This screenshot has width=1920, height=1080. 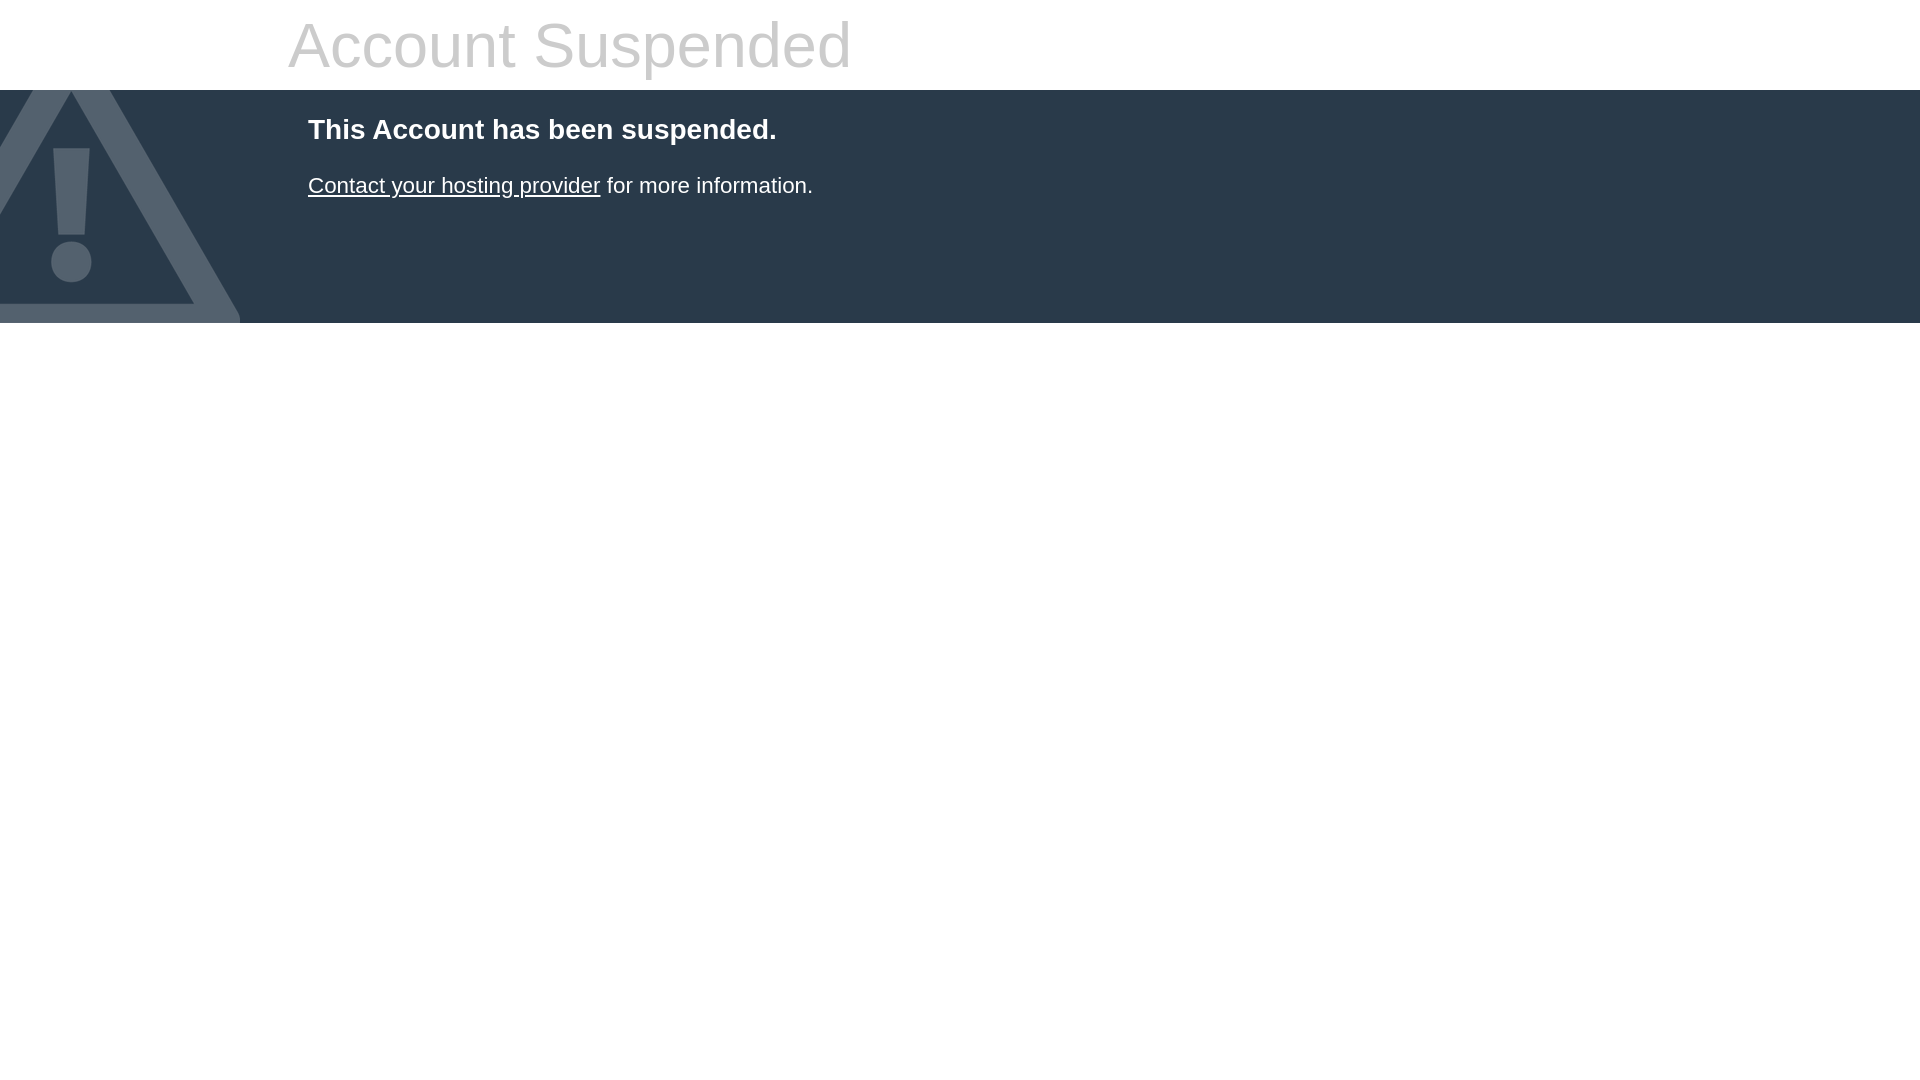 What do you see at coordinates (454, 186) in the screenshot?
I see `Contact your hosting provider` at bounding box center [454, 186].